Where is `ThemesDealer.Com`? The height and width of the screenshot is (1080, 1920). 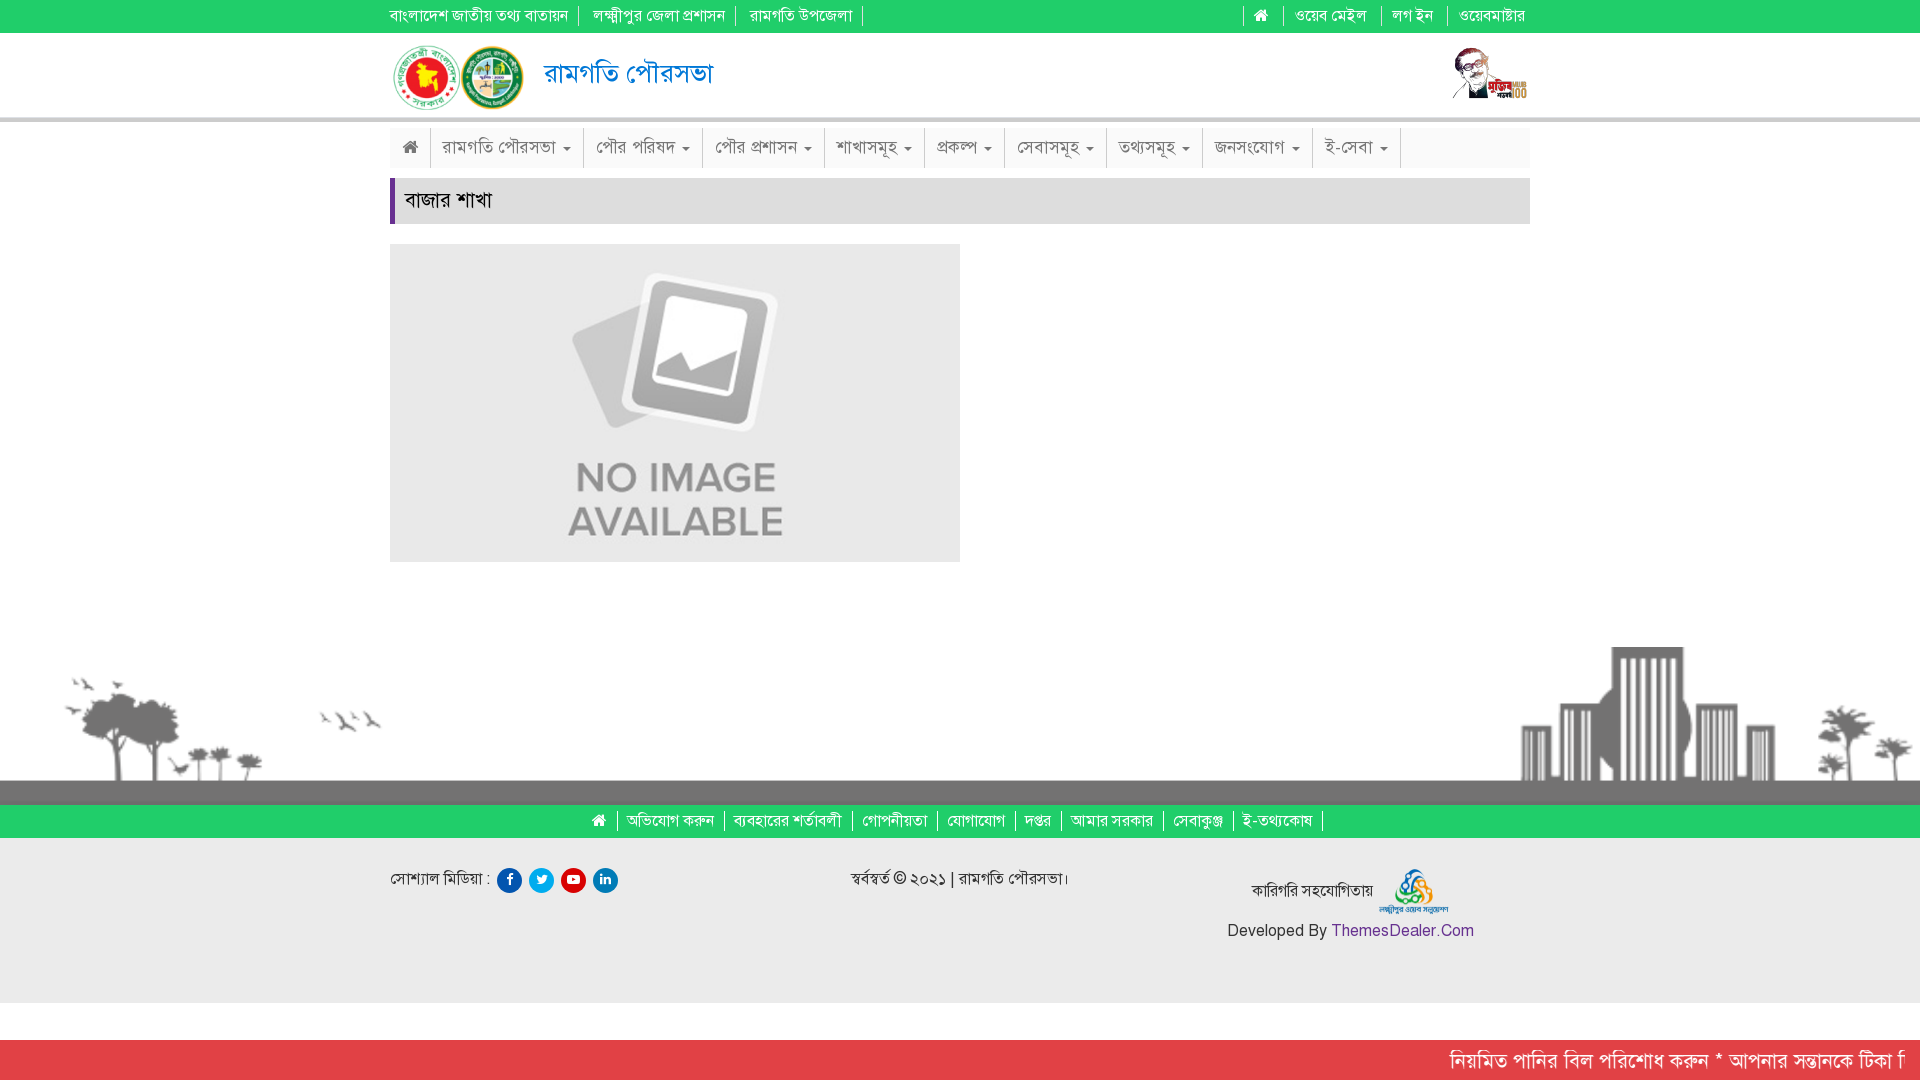 ThemesDealer.Com is located at coordinates (1402, 931).